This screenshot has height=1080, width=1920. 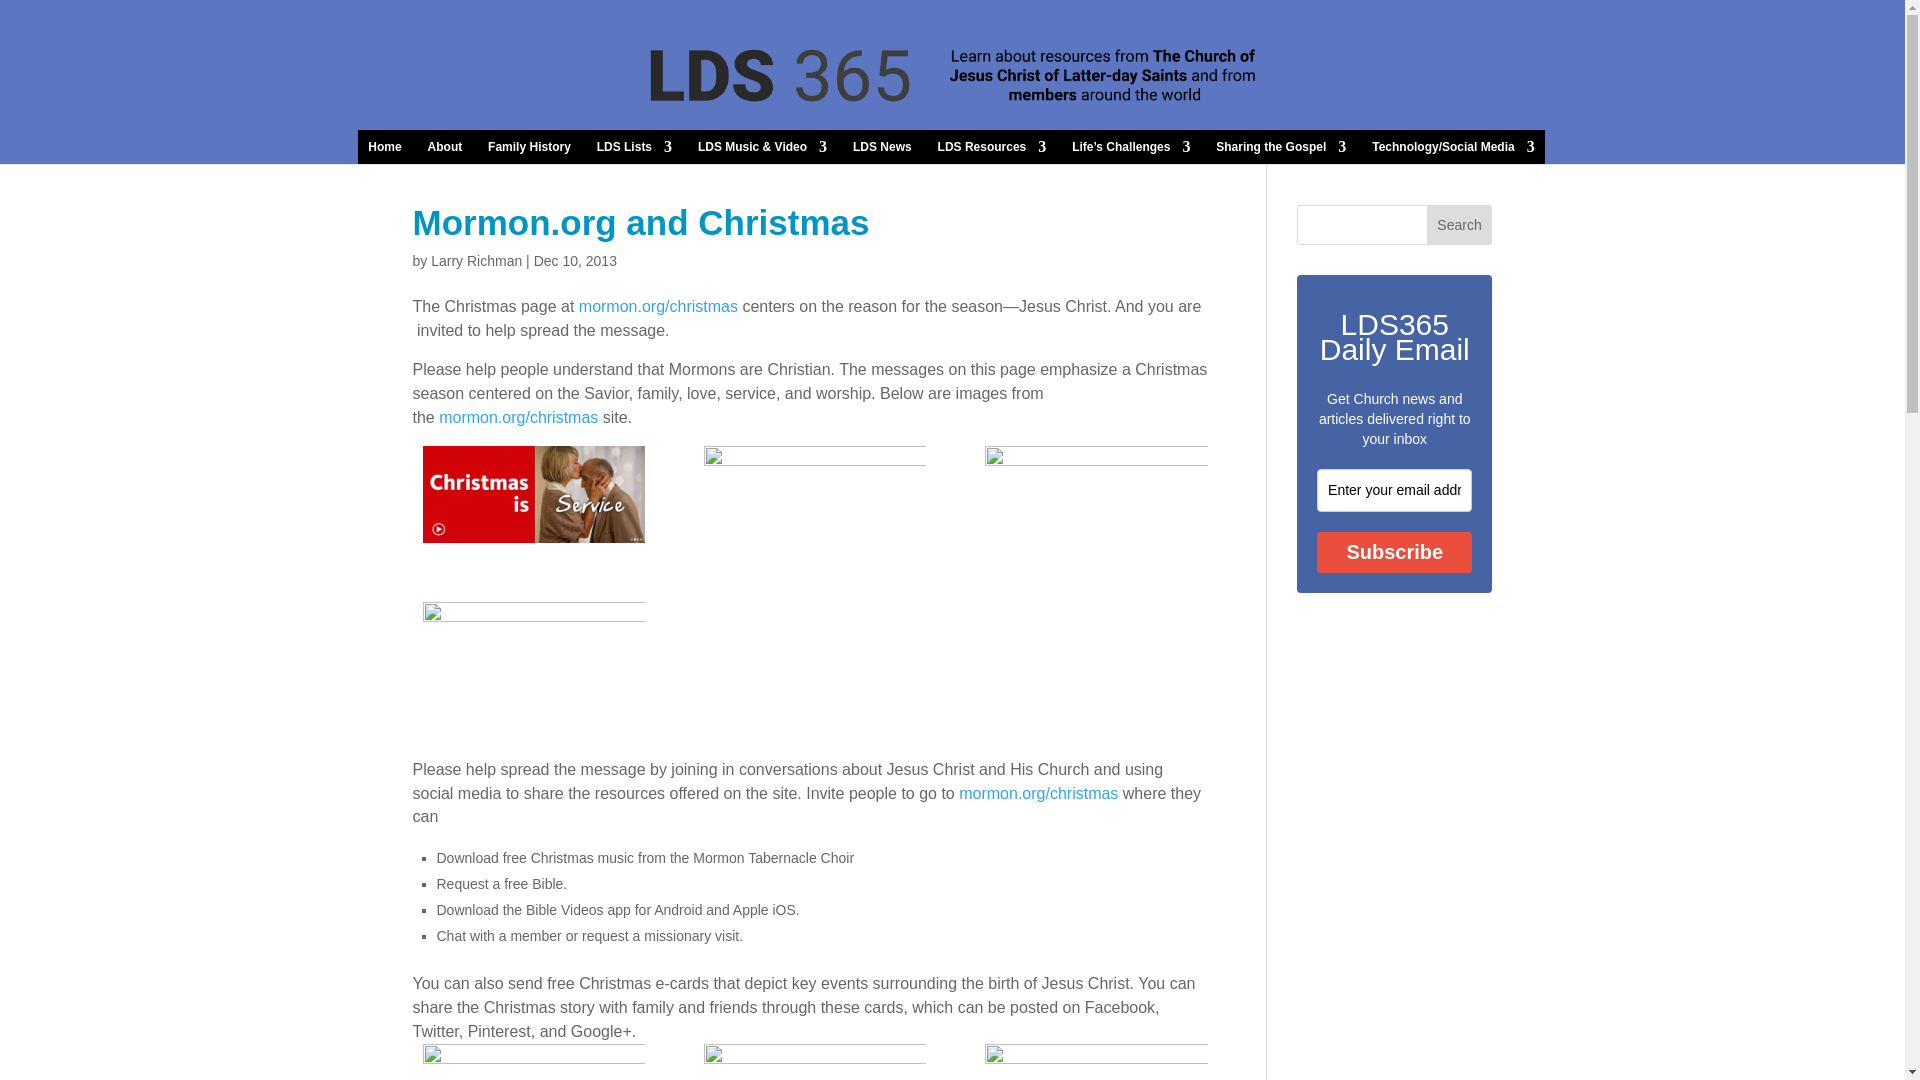 What do you see at coordinates (992, 147) in the screenshot?
I see `LDS Resources` at bounding box center [992, 147].